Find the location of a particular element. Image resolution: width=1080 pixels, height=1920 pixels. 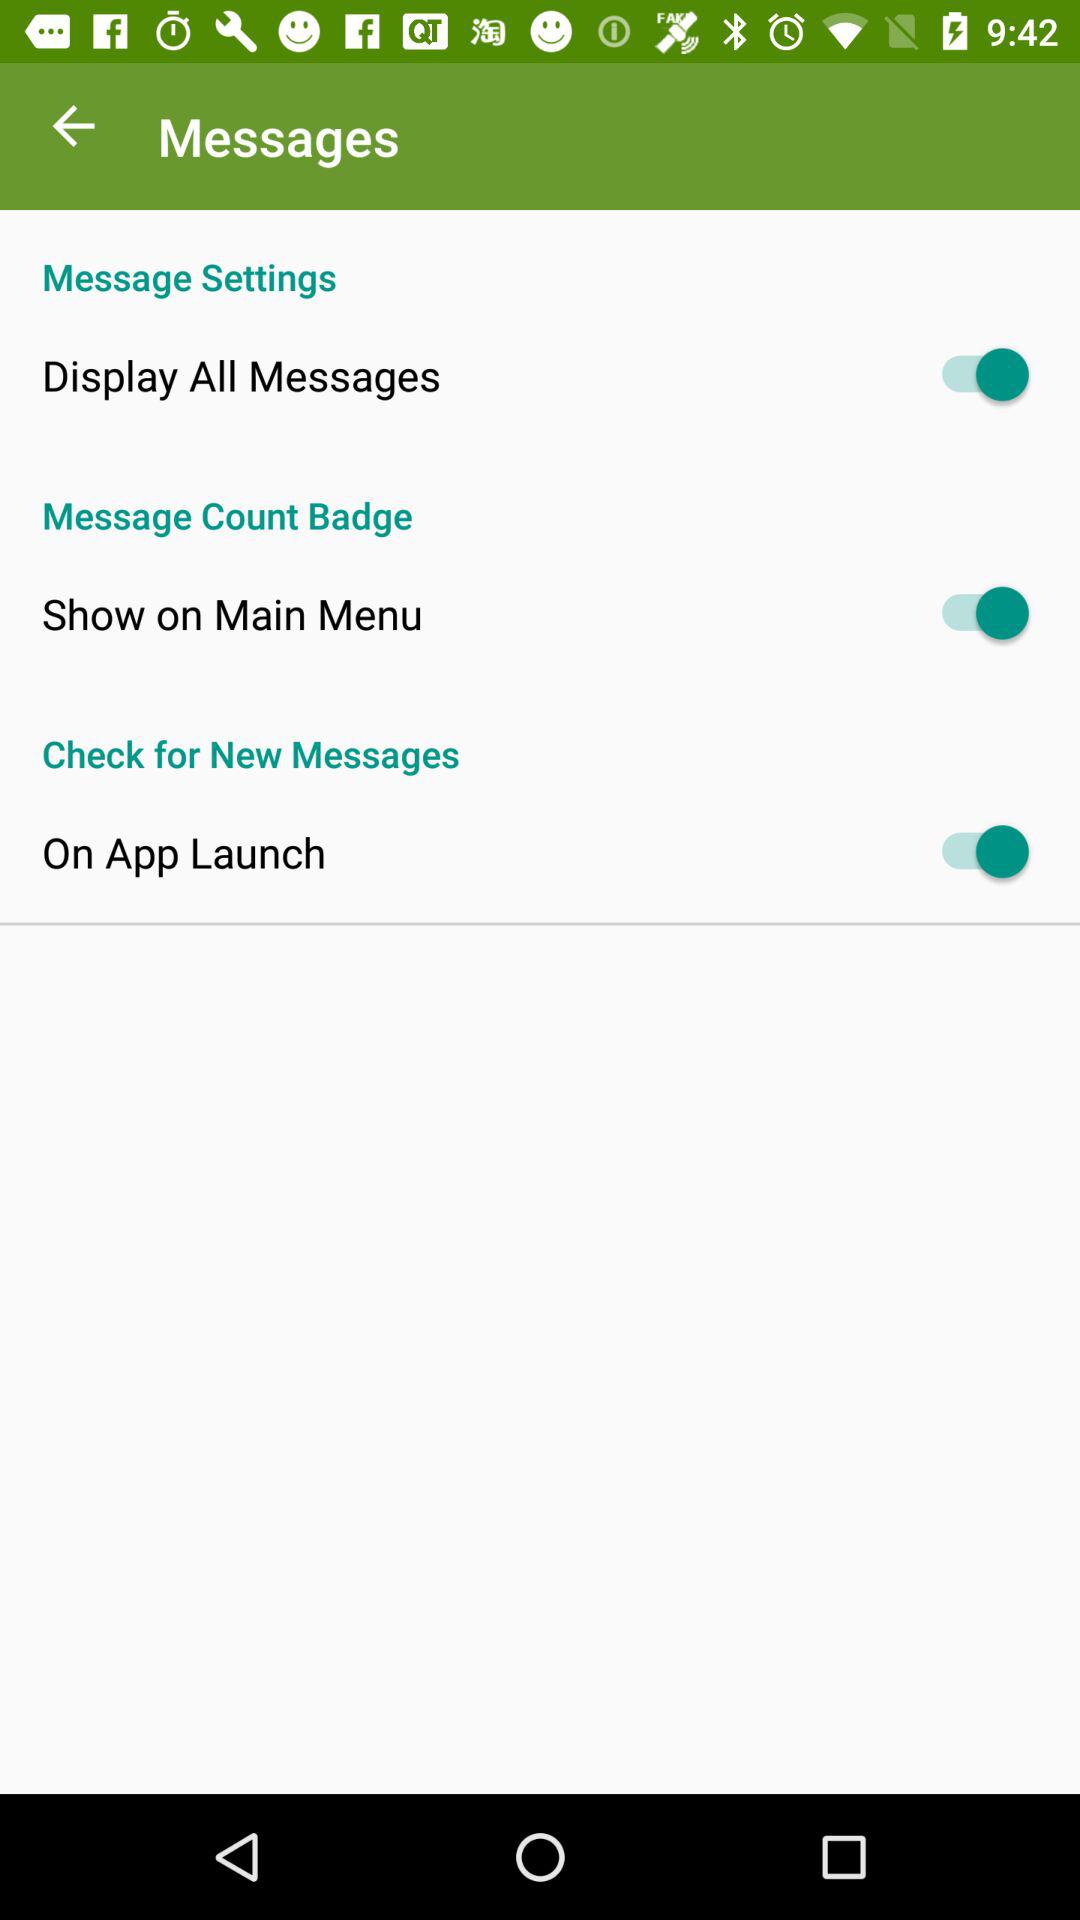

turn off on app launch icon is located at coordinates (184, 852).